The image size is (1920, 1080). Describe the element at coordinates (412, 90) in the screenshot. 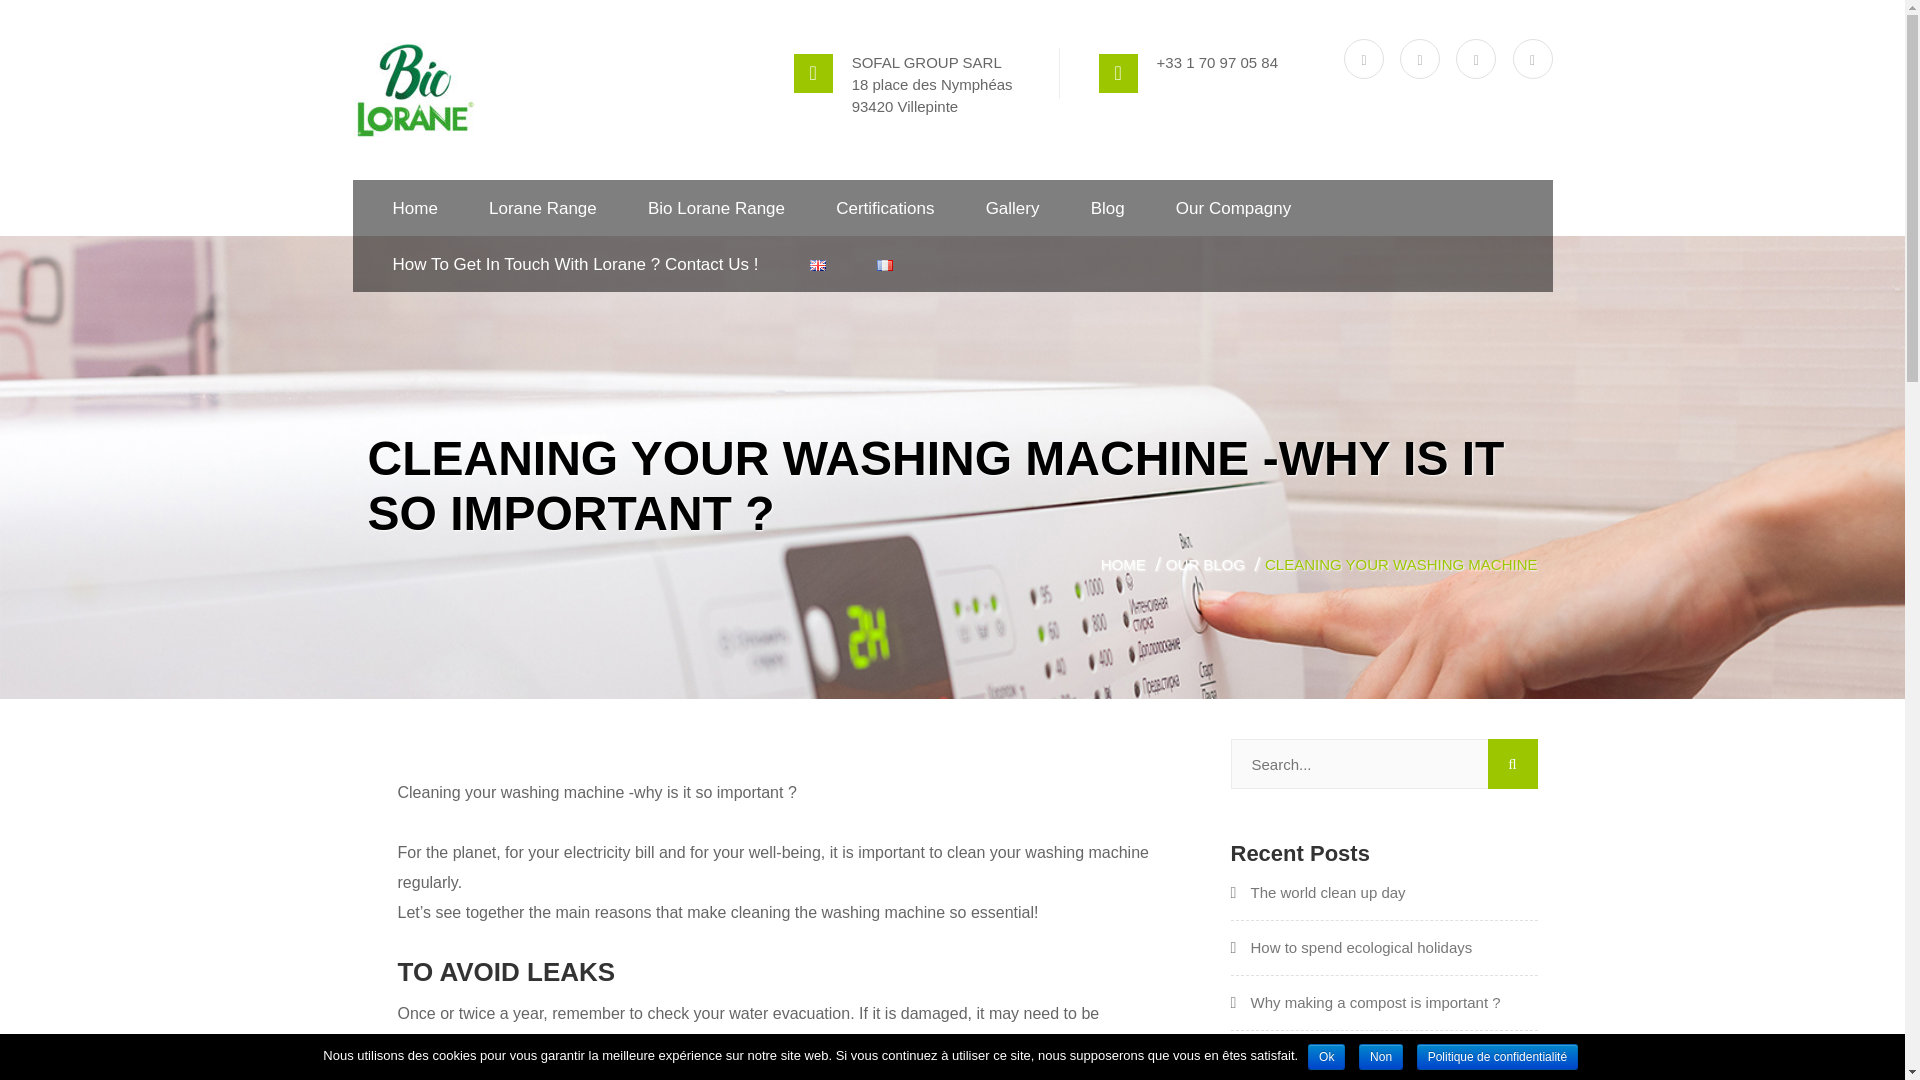

I see `Benxi` at that location.